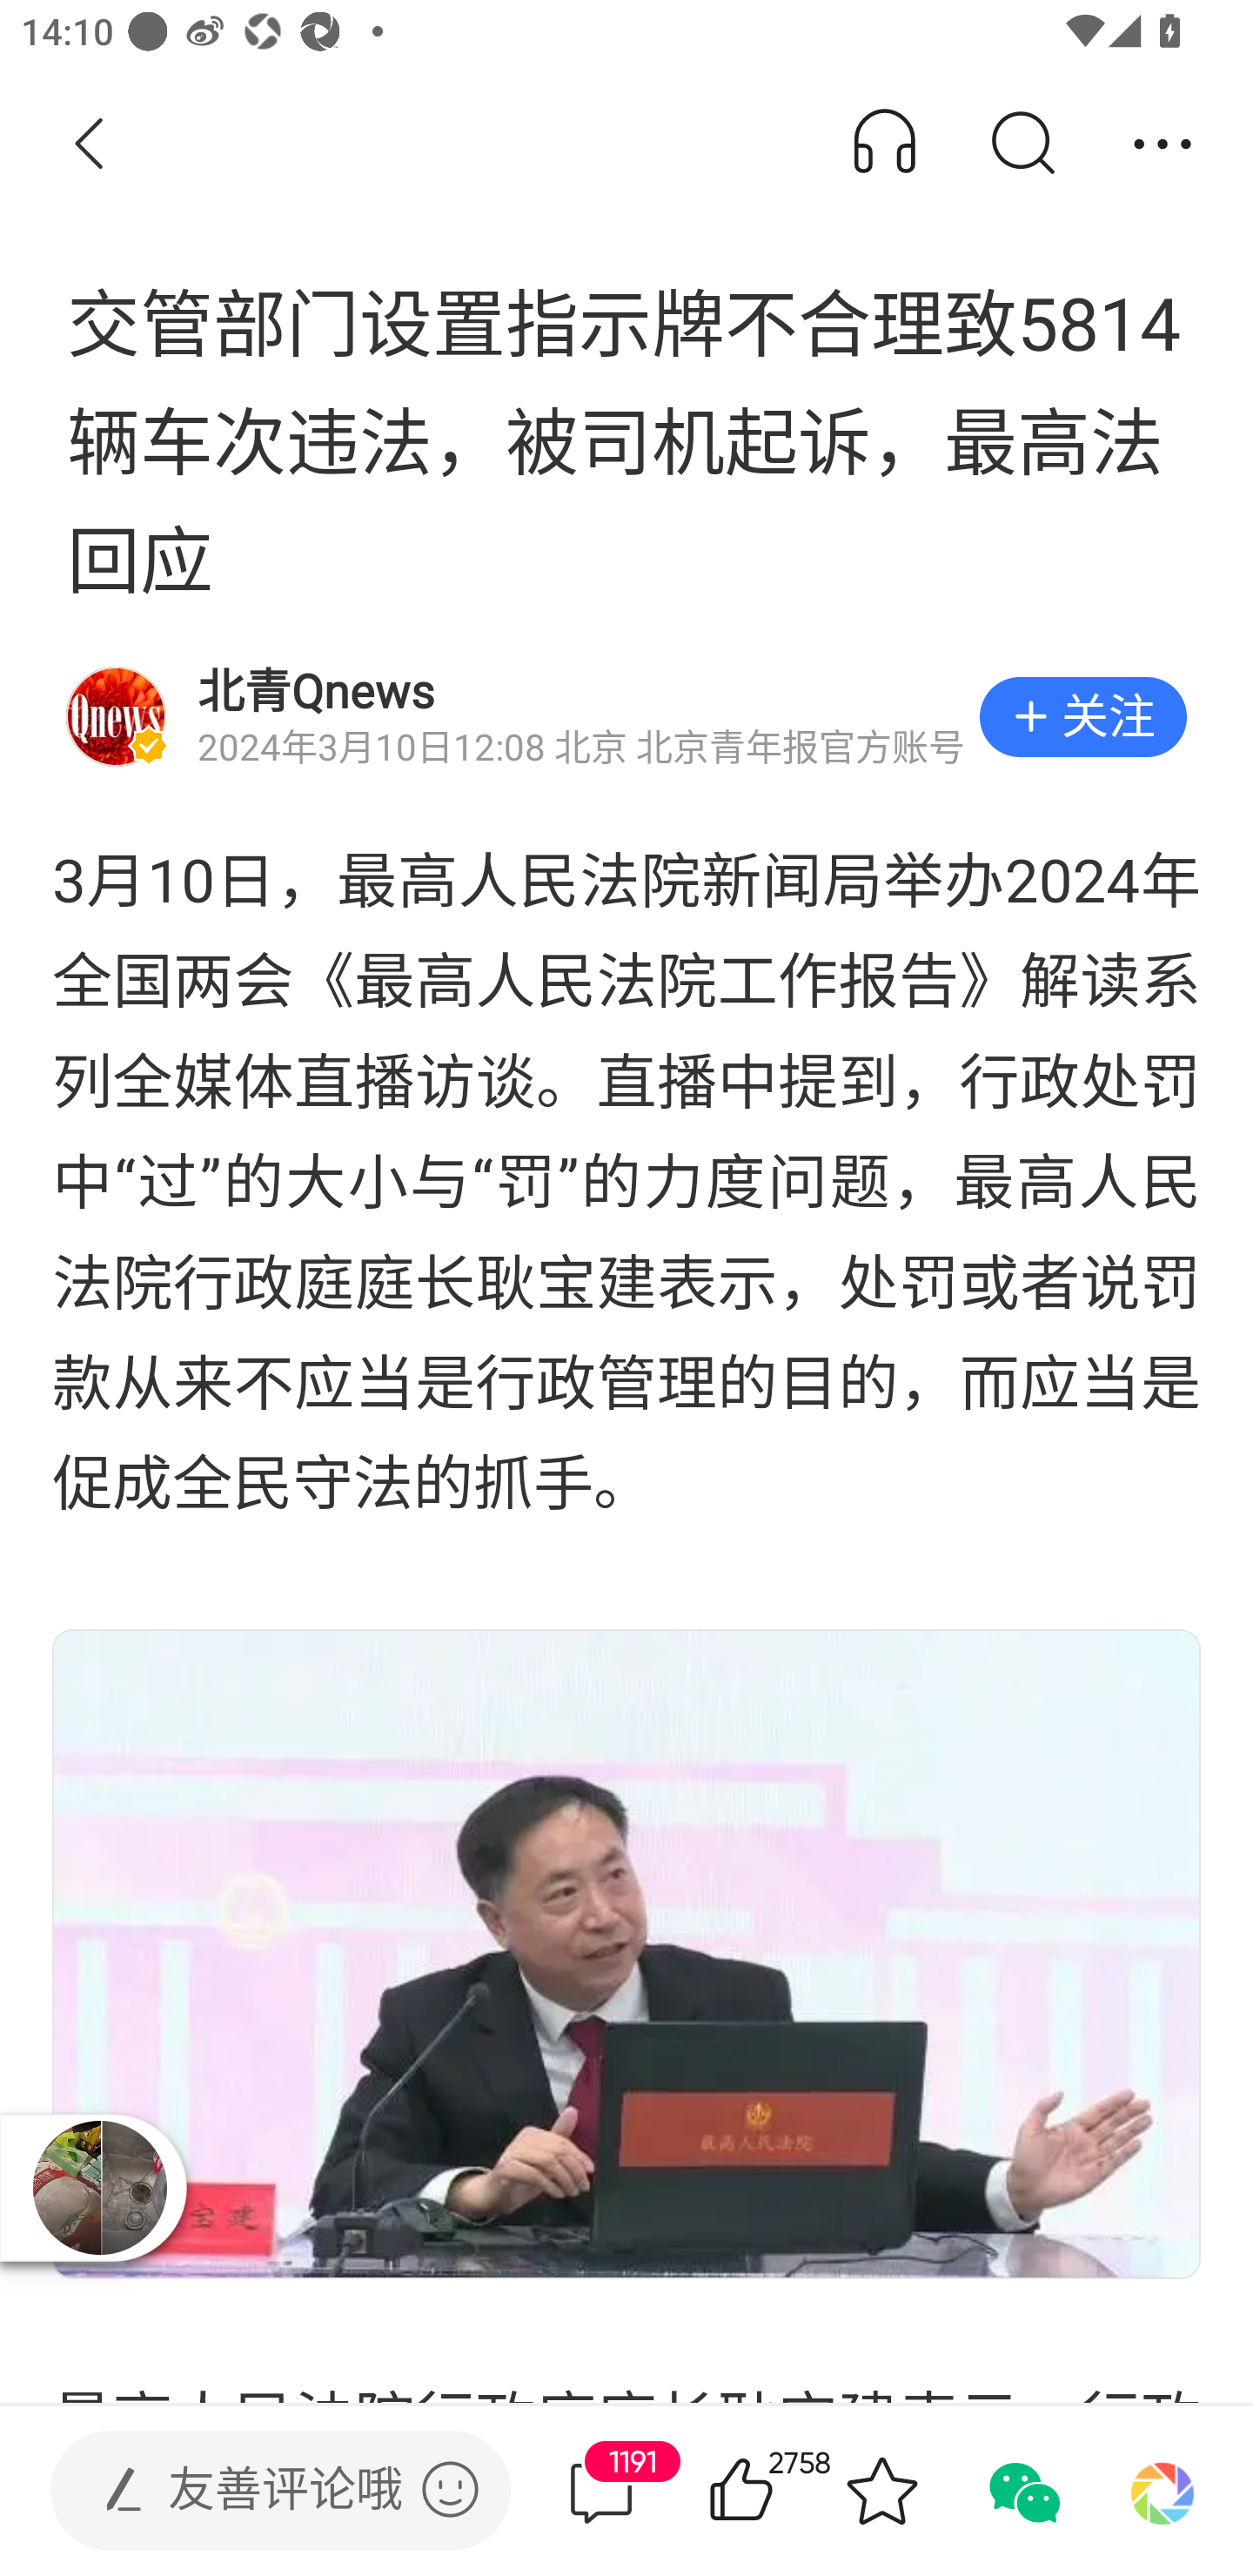 The width and height of the screenshot is (1253, 2576). Describe the element at coordinates (102, 2188) in the screenshot. I see `播放器` at that location.